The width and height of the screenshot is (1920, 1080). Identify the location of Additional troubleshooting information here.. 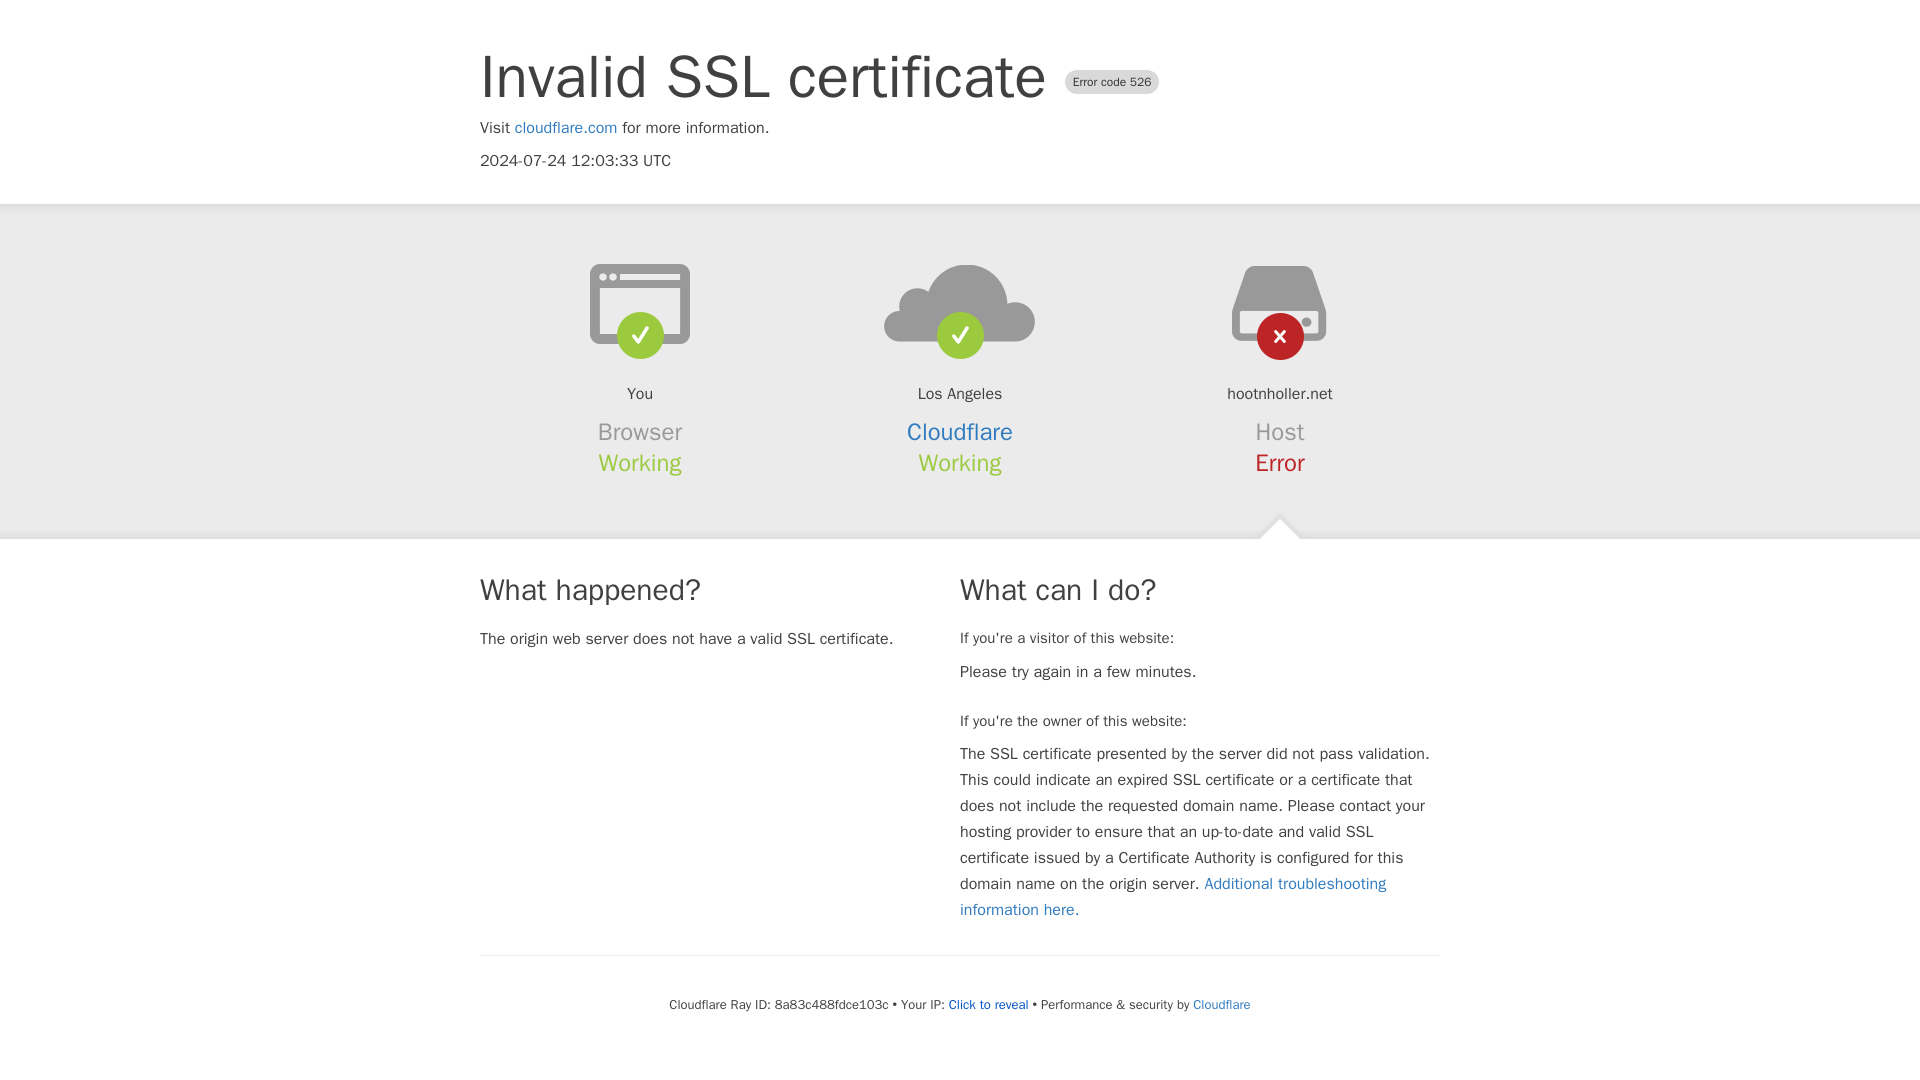
(1173, 896).